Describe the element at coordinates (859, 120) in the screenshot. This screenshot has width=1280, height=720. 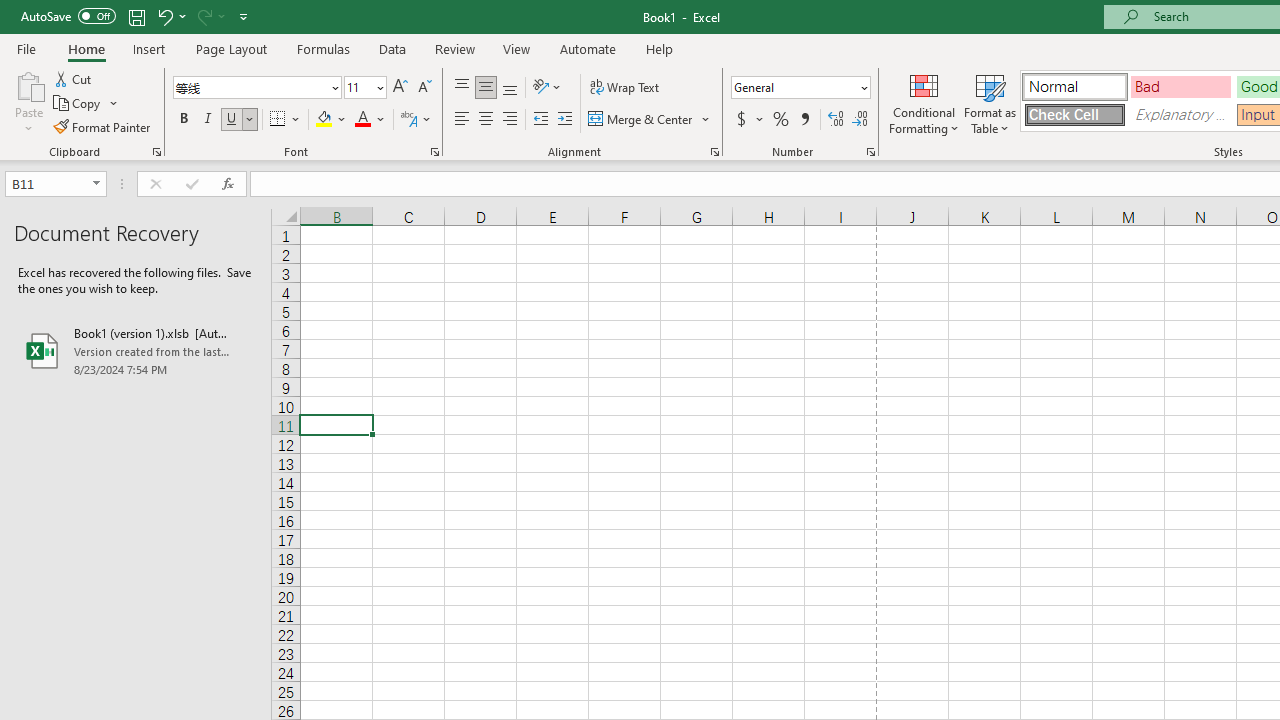
I see `Decrease Decimal` at that location.